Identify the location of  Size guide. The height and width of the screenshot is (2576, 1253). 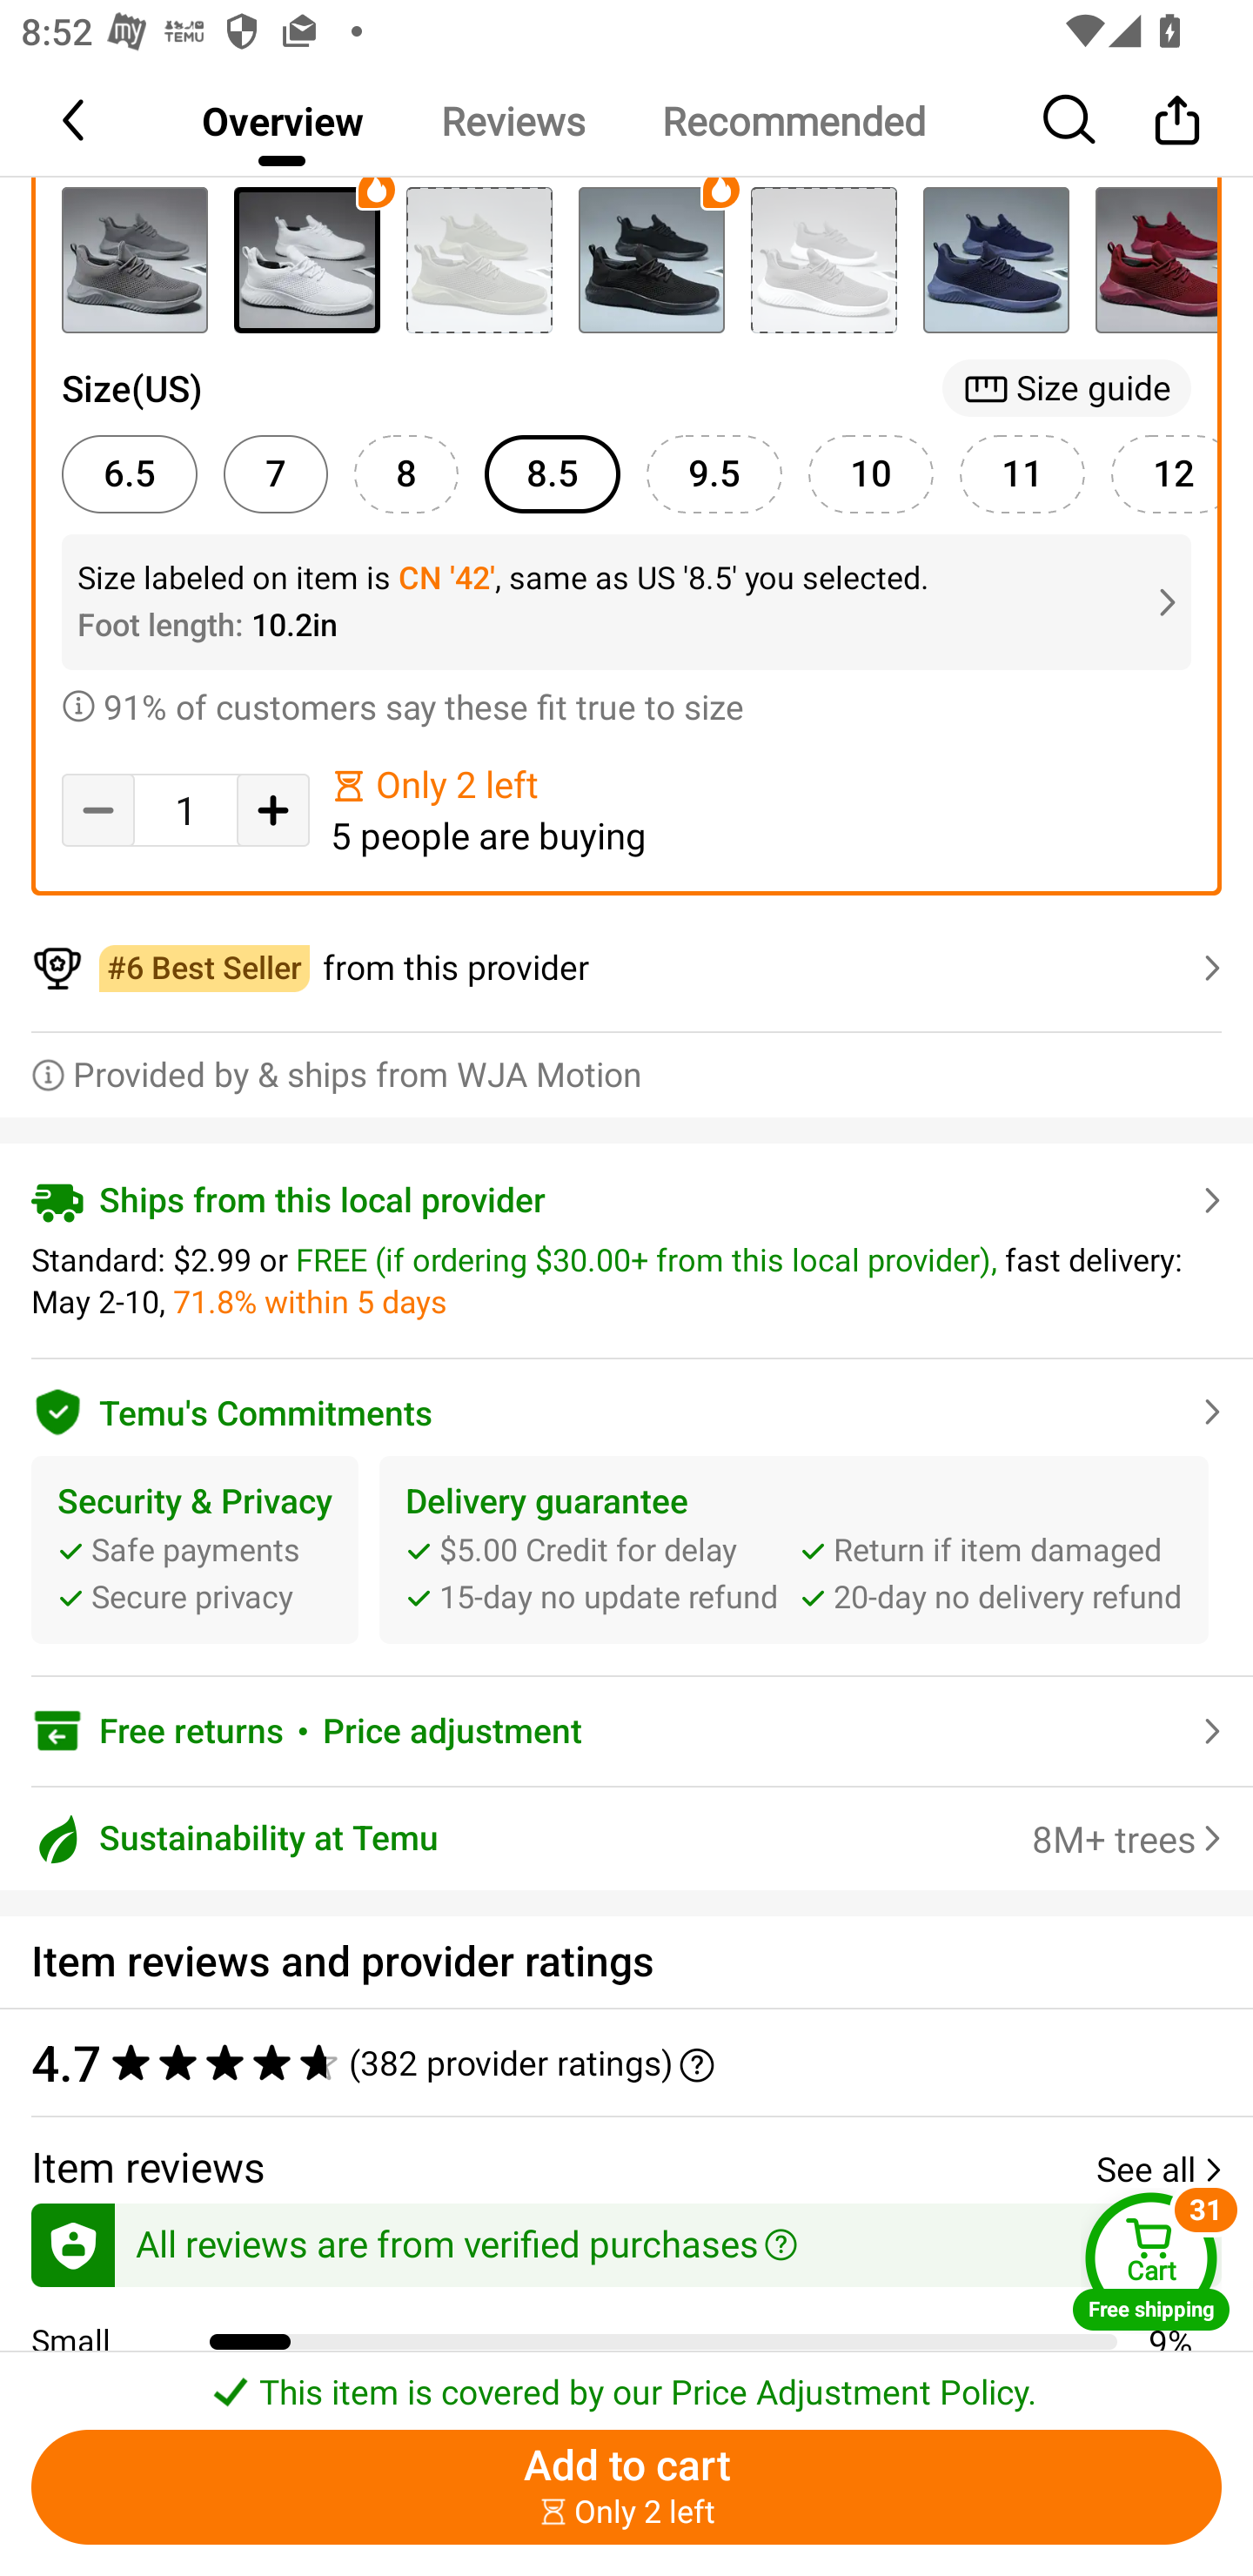
(1067, 388).